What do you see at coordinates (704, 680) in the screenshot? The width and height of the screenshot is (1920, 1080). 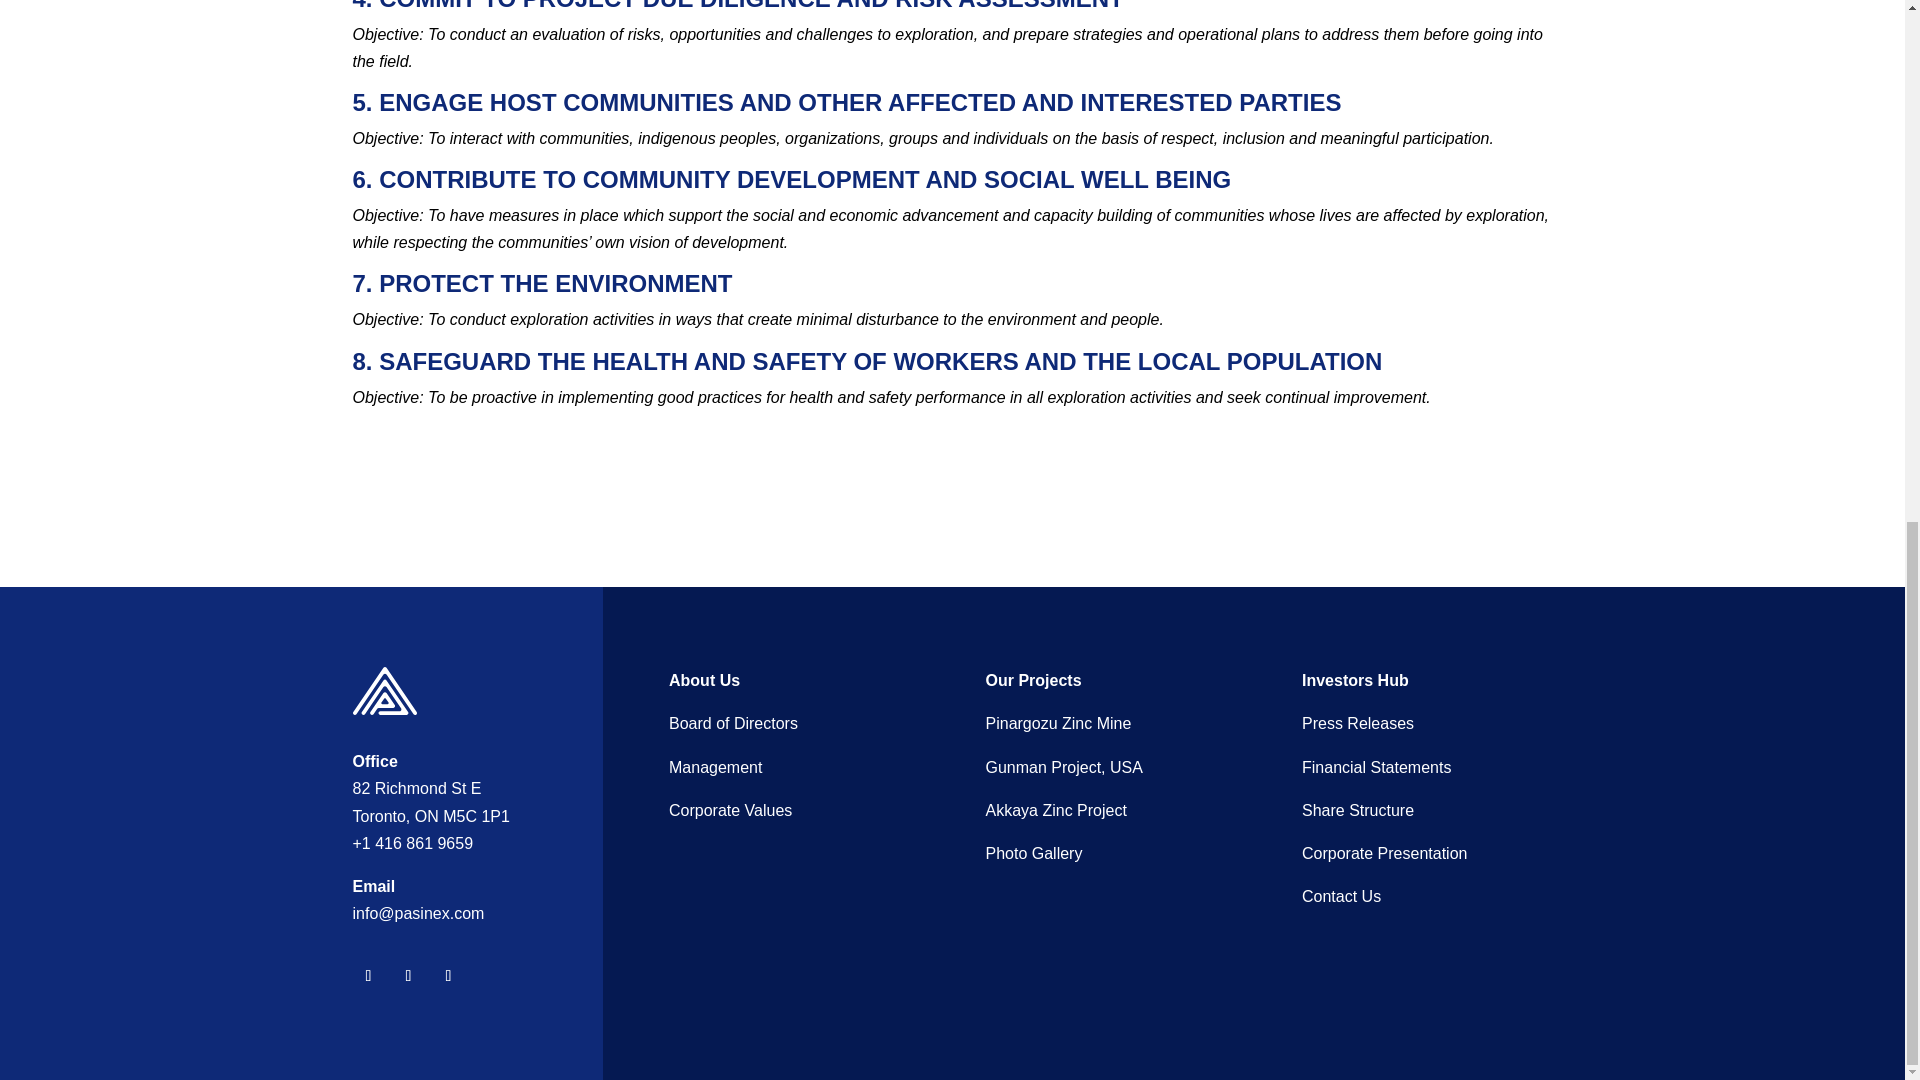 I see `About Us` at bounding box center [704, 680].